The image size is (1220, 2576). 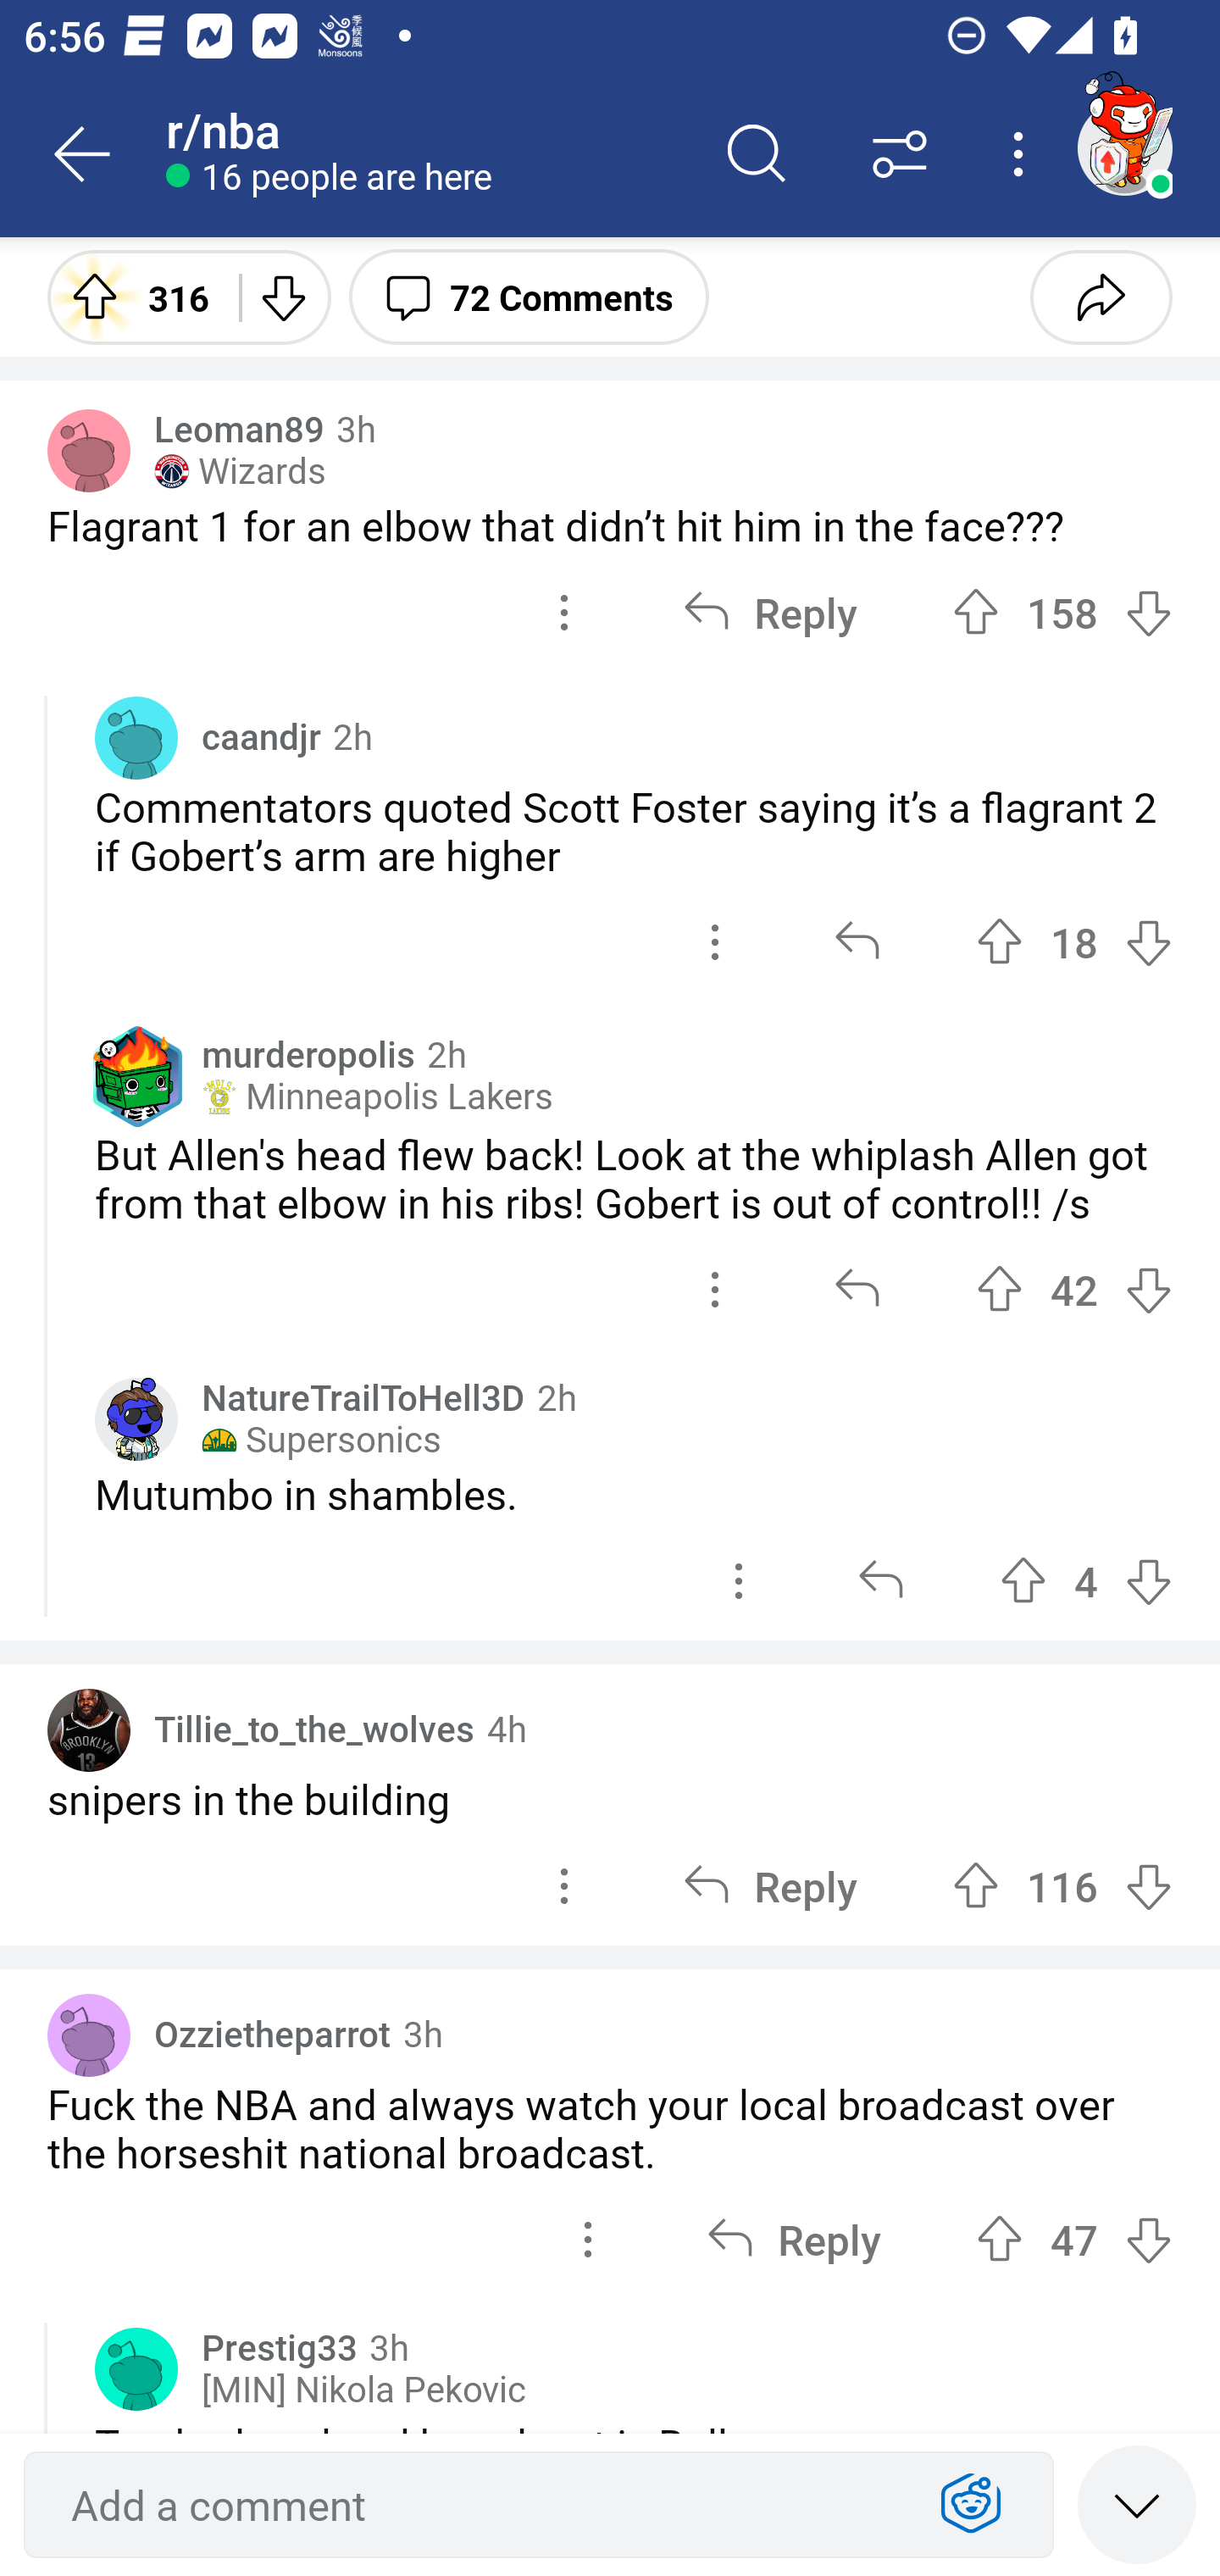 What do you see at coordinates (793, 2238) in the screenshot?
I see `Reply` at bounding box center [793, 2238].